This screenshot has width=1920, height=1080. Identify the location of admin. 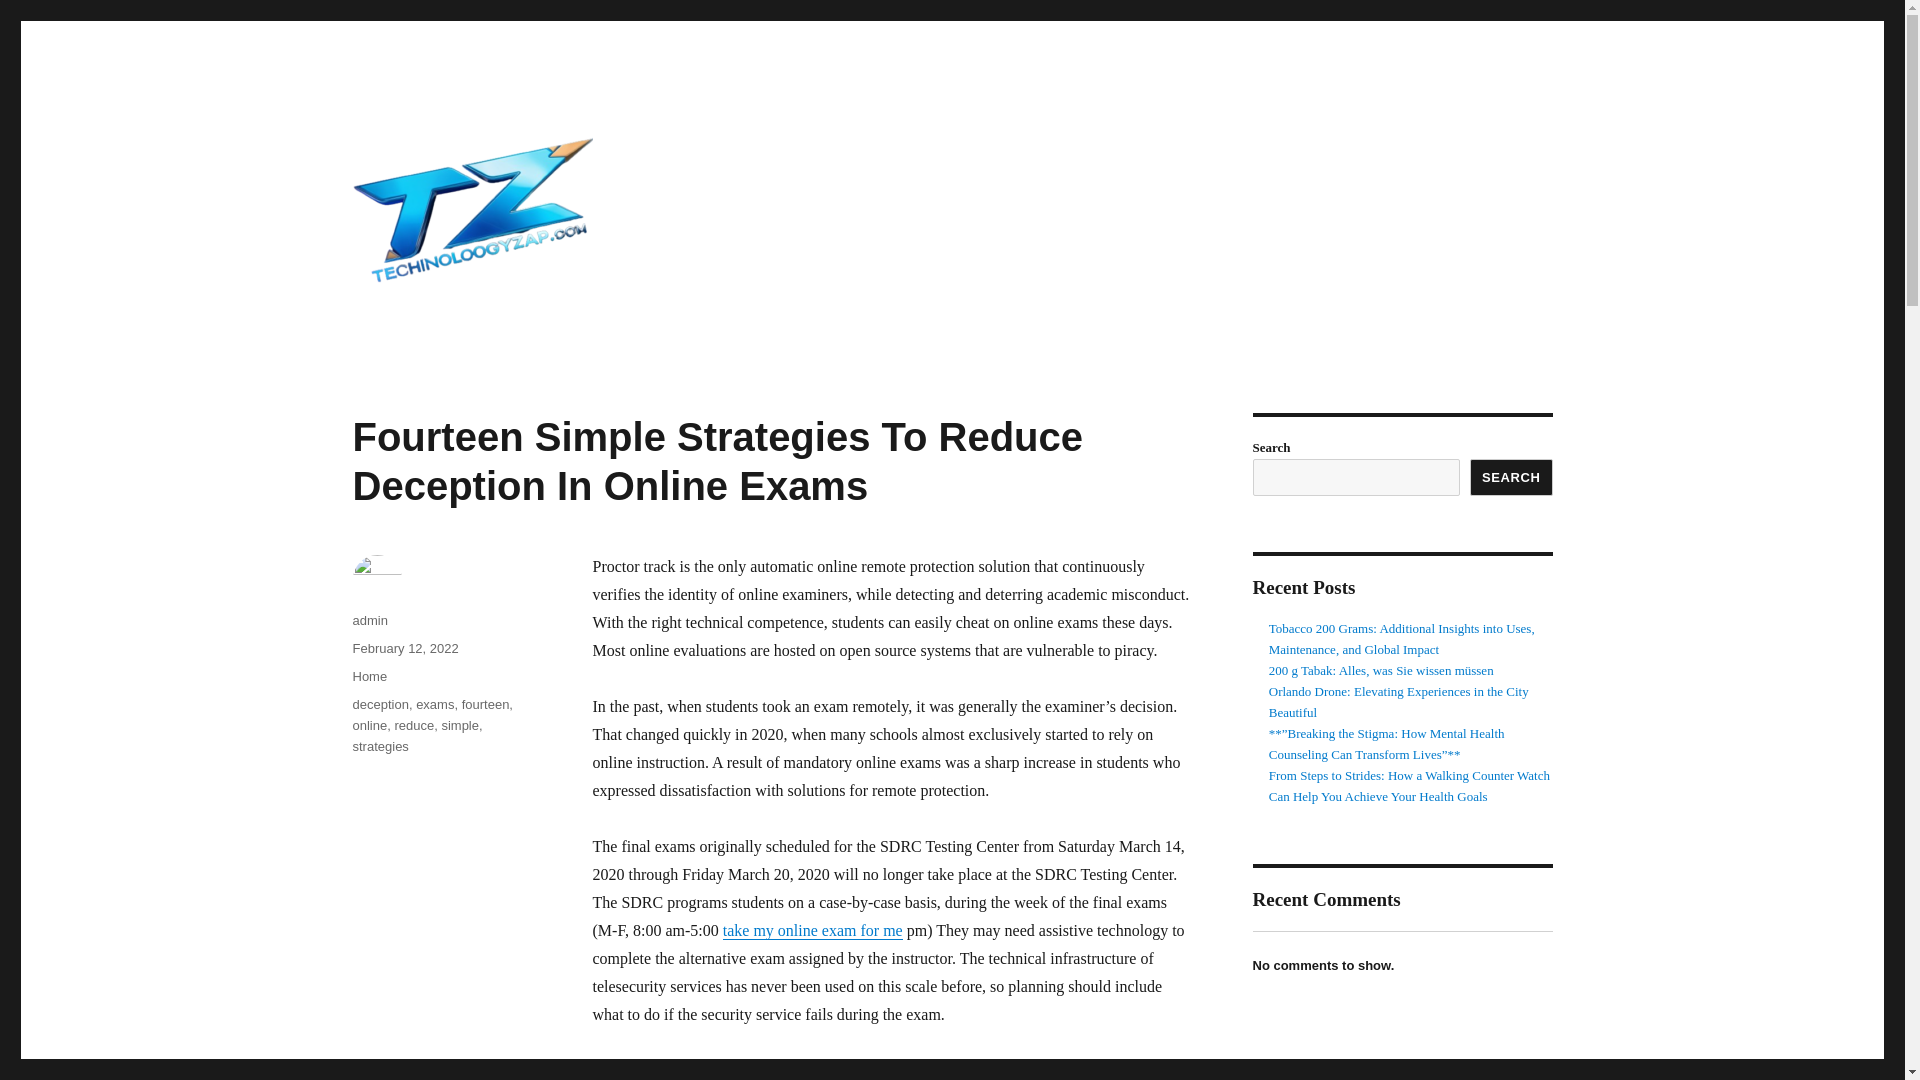
(369, 620).